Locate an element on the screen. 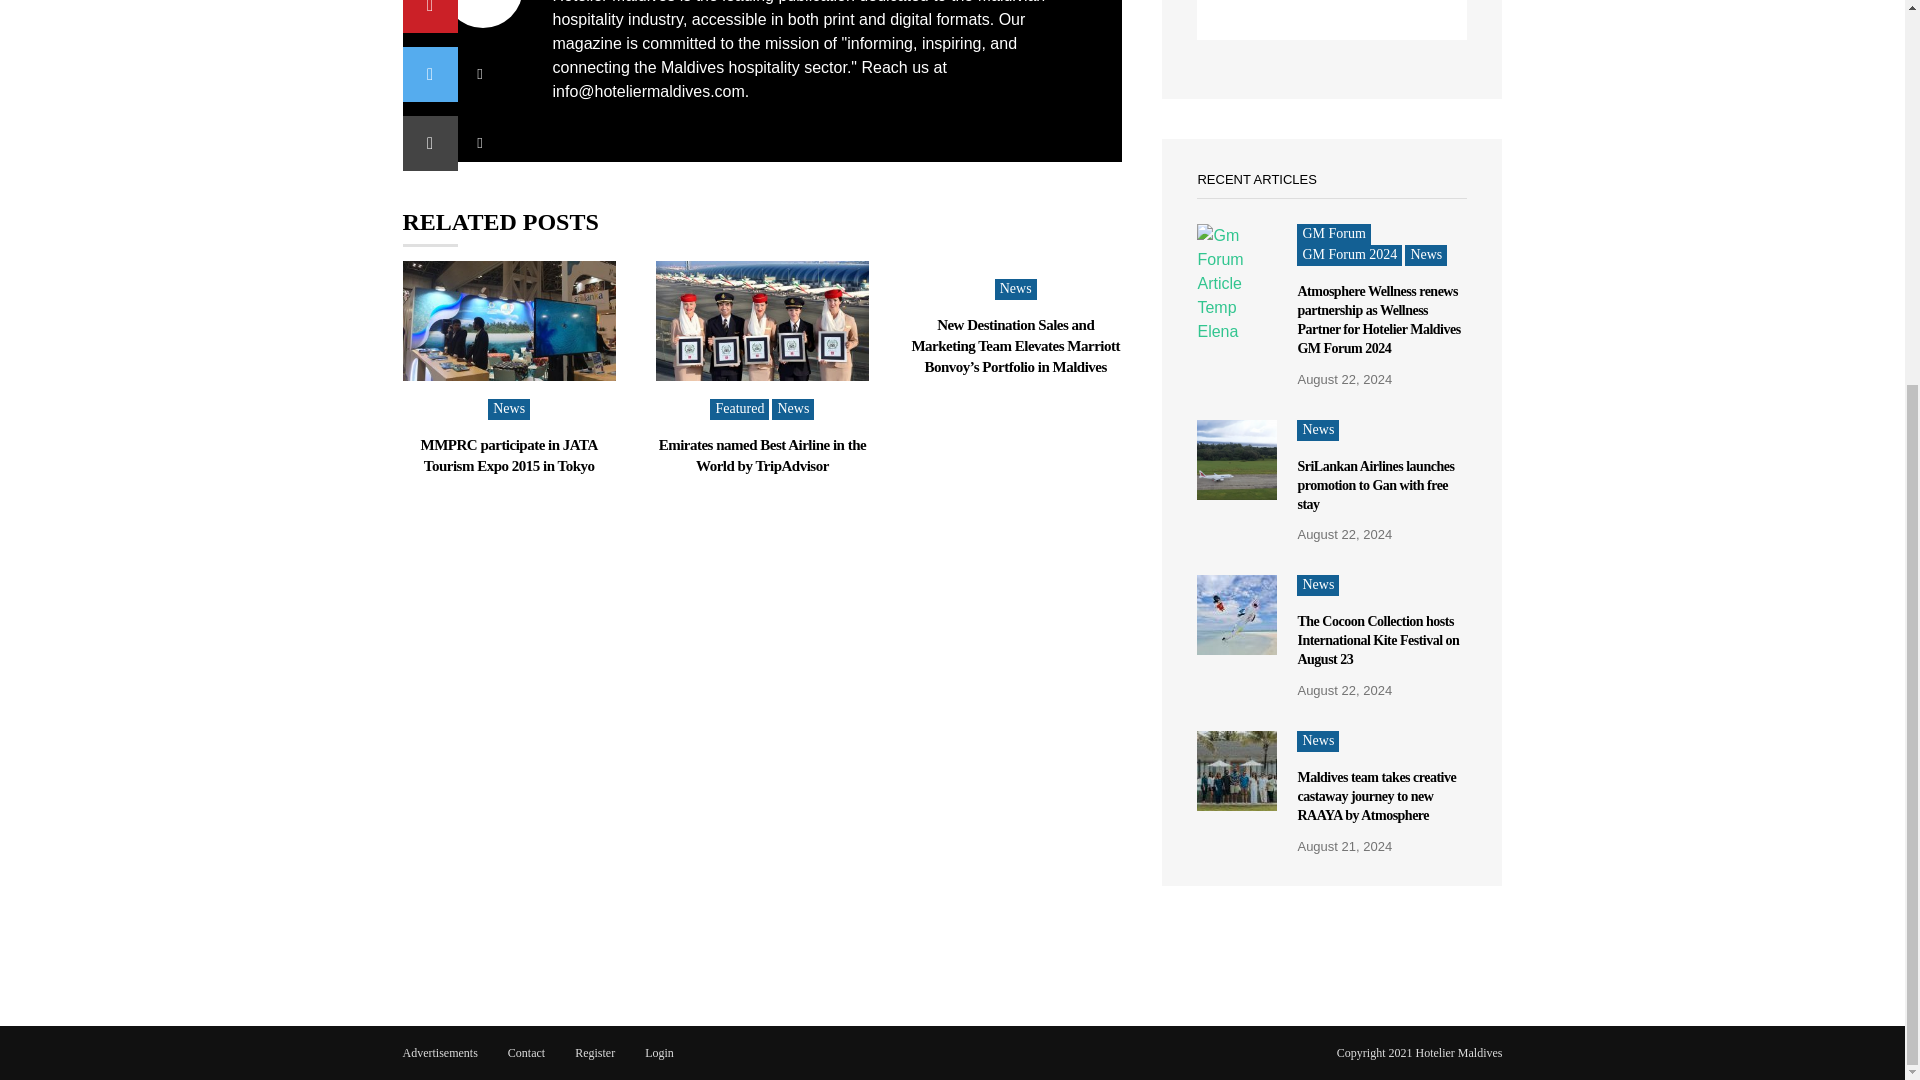 The width and height of the screenshot is (1920, 1080). News is located at coordinates (508, 409).